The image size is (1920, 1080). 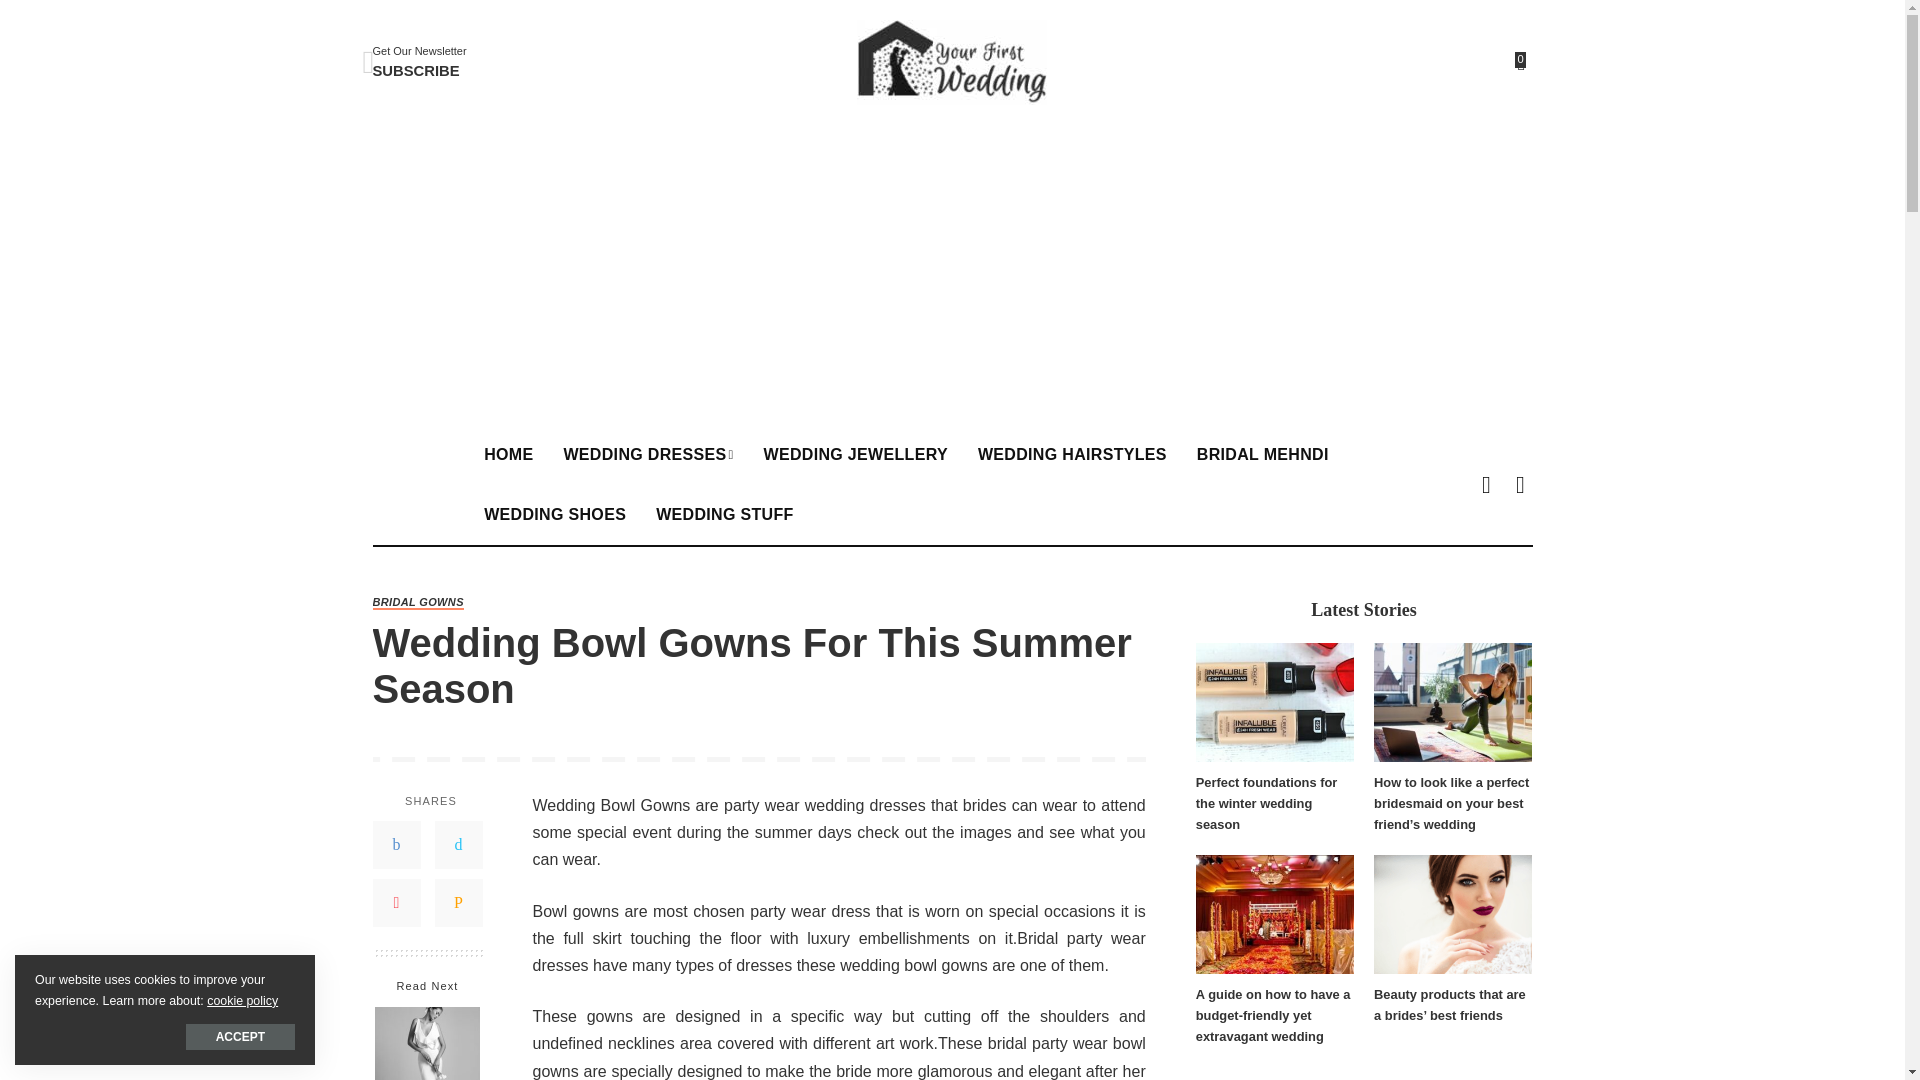 What do you see at coordinates (419, 62) in the screenshot?
I see `WEDDING HAIRSTYLES` at bounding box center [419, 62].